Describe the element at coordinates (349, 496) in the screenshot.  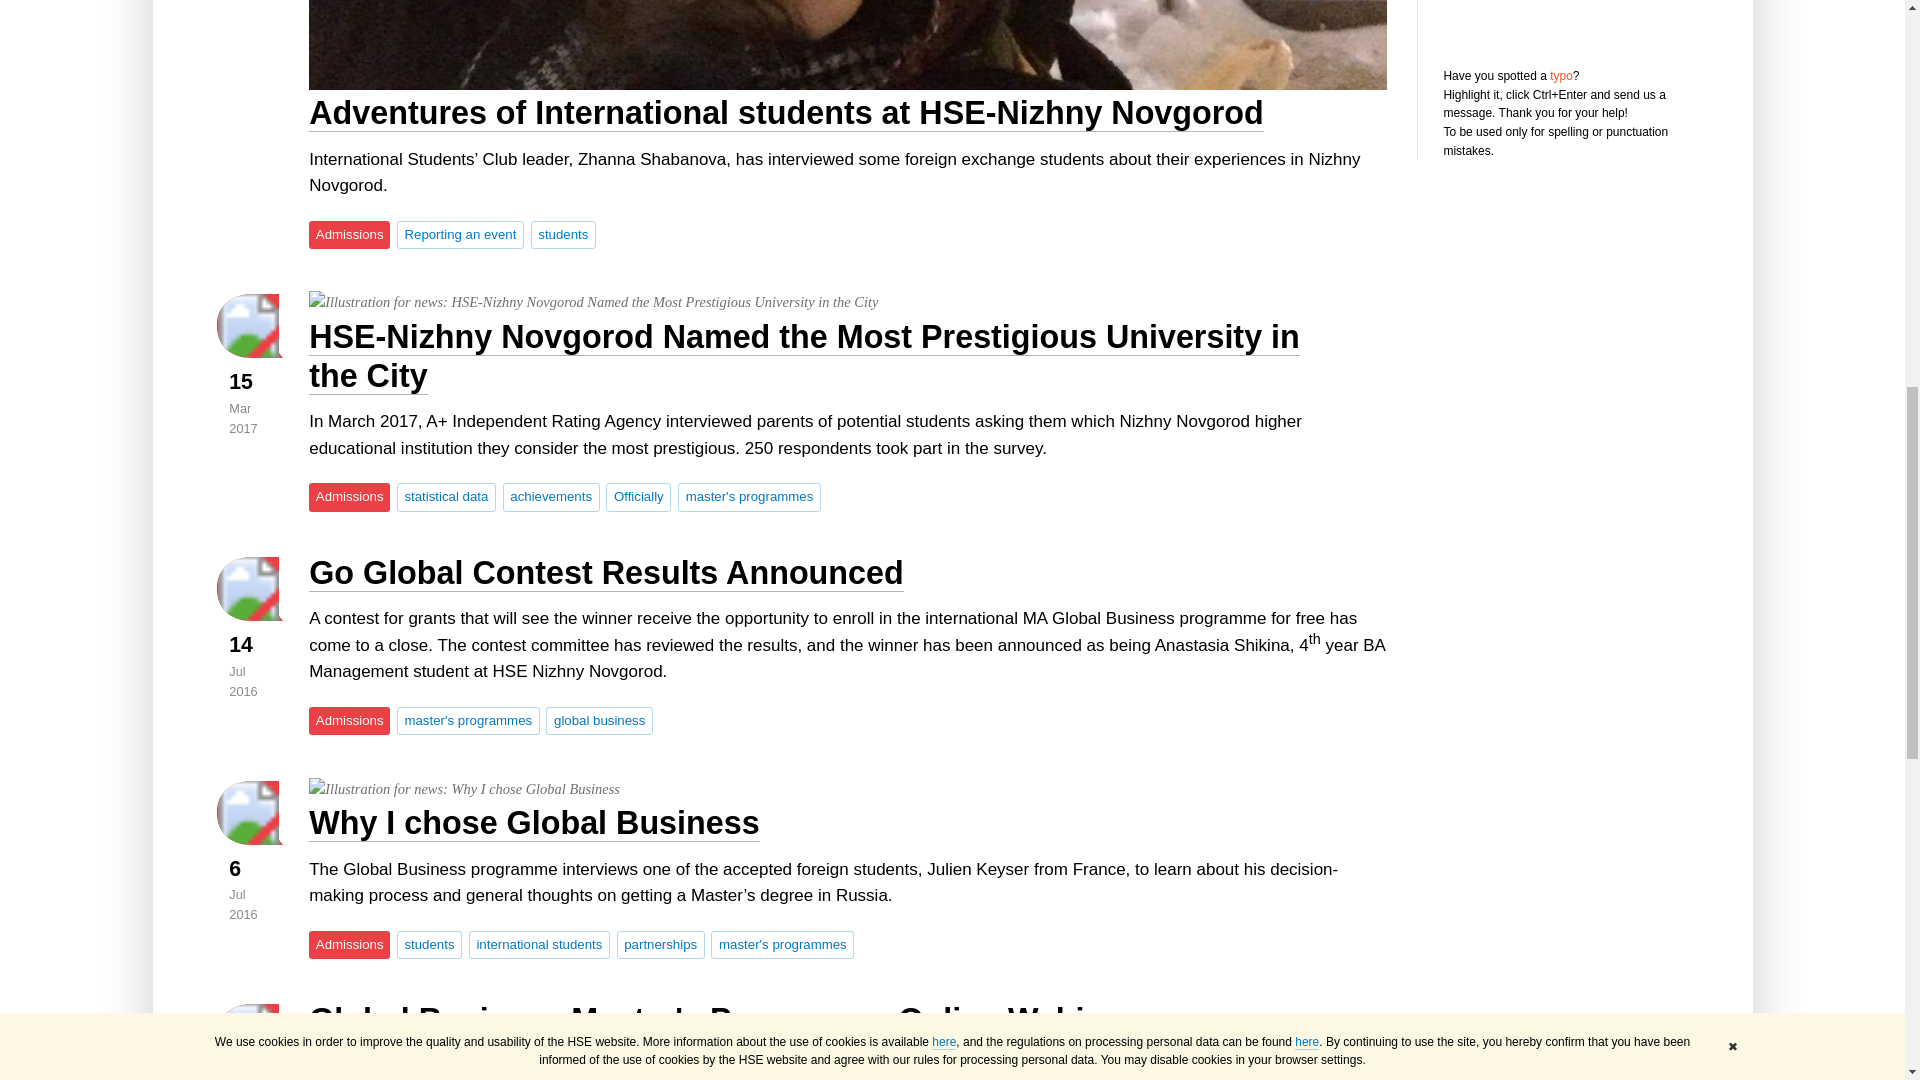
I see `Admissions` at that location.